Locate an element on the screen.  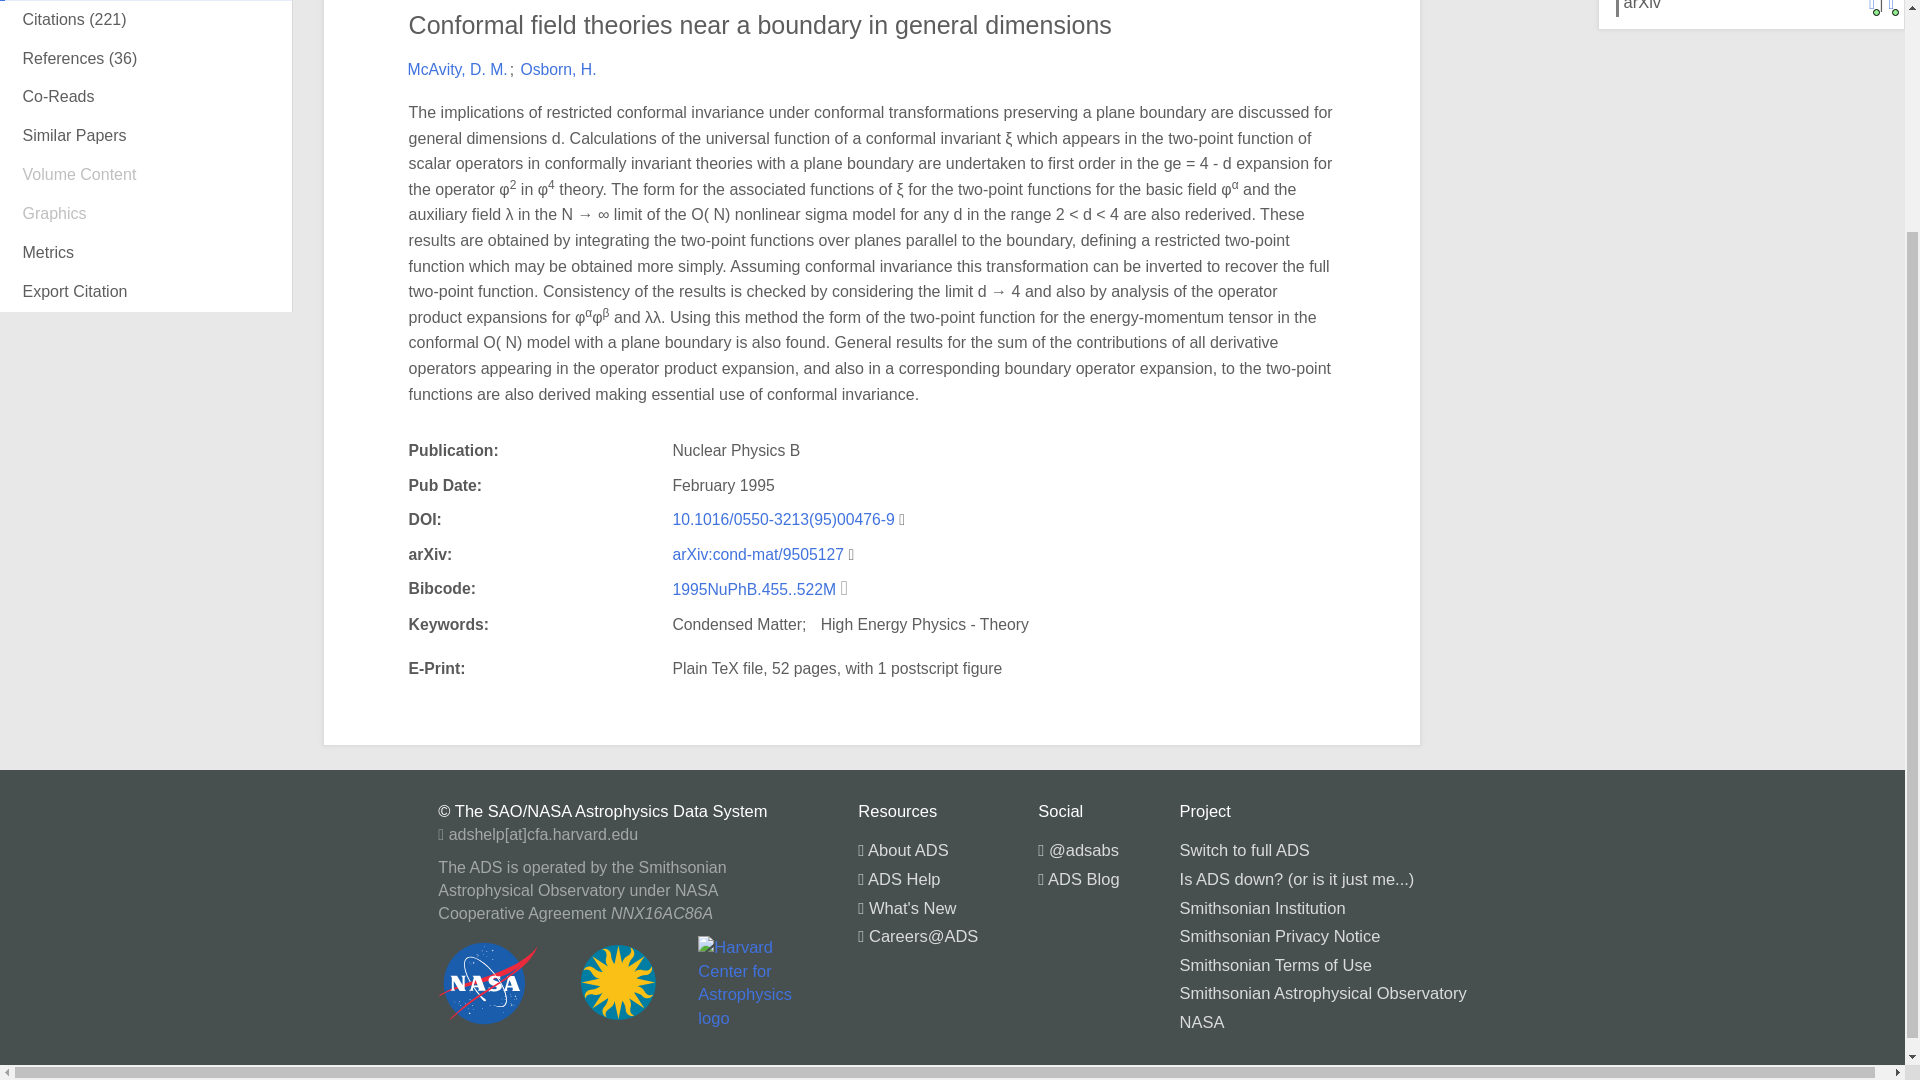
Smithsonian Institution is located at coordinates (1262, 907).